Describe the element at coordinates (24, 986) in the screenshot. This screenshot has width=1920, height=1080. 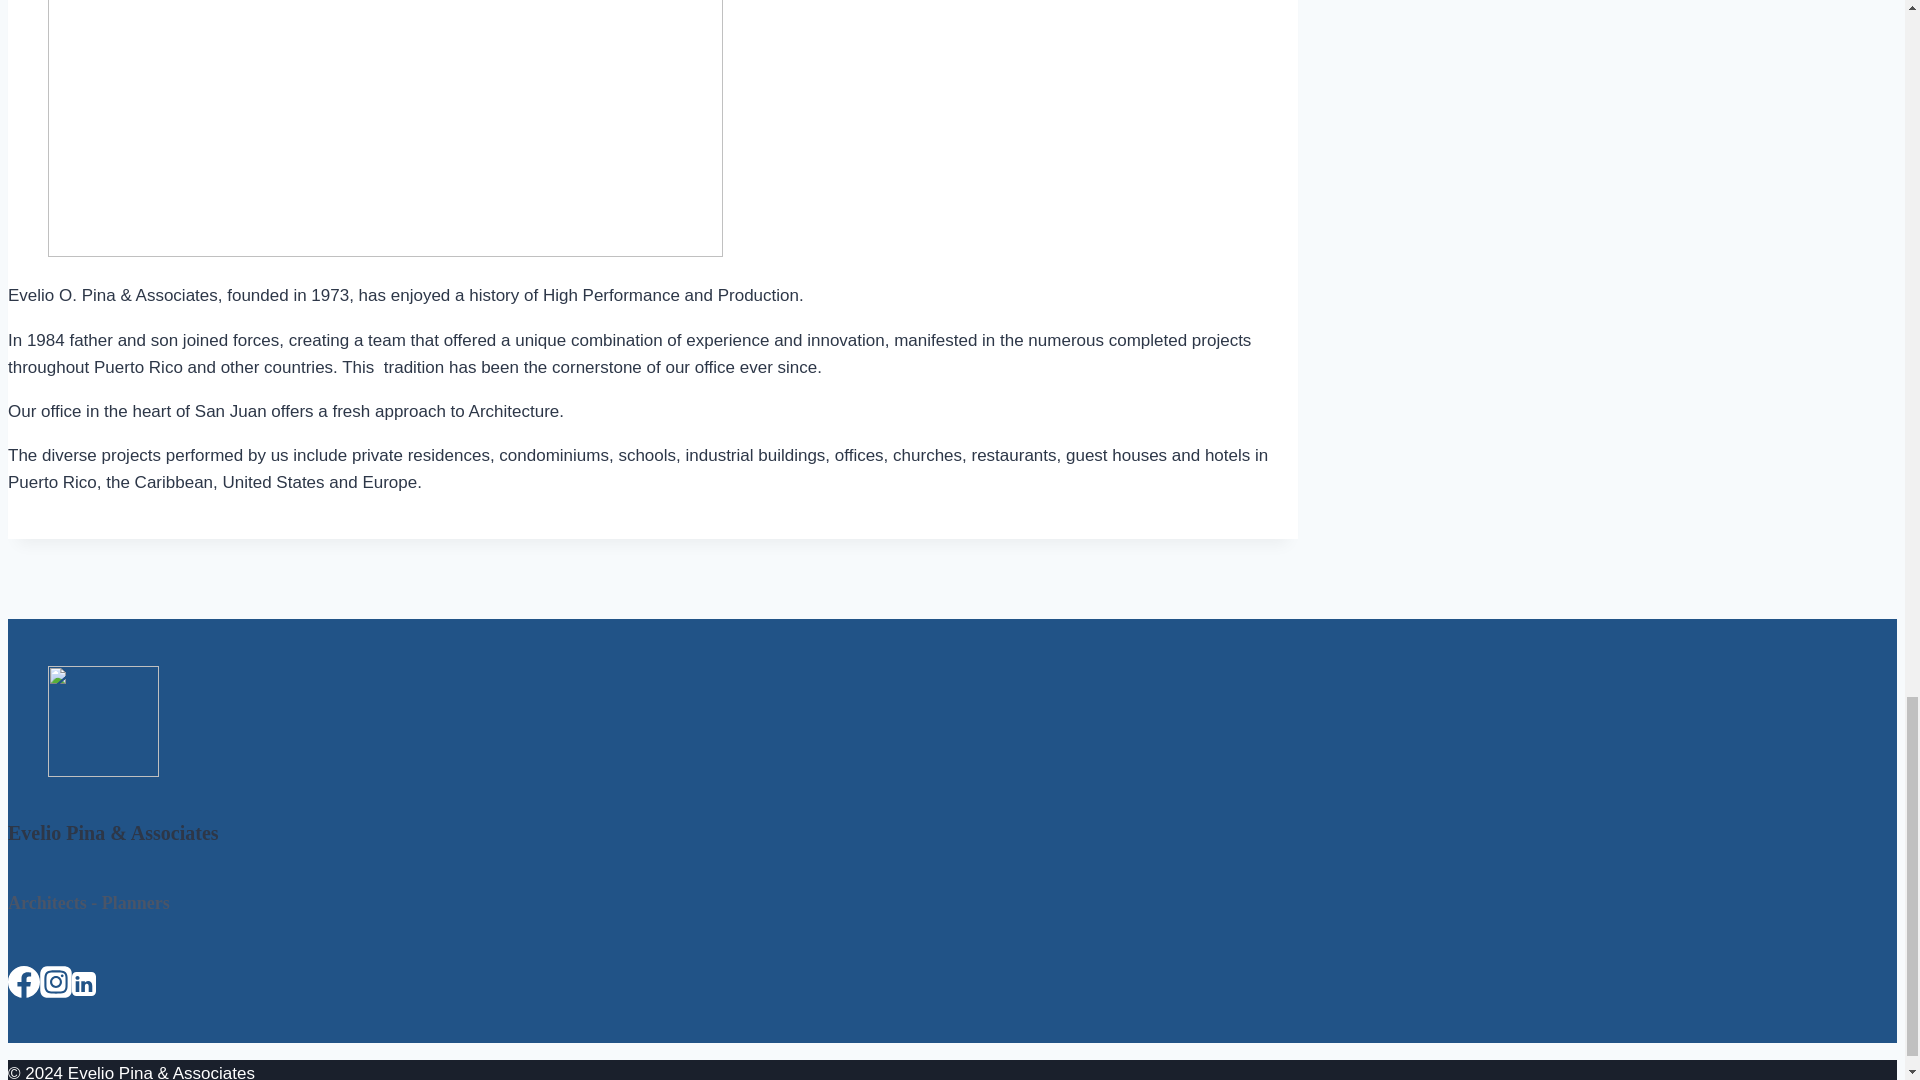
I see `Facebook` at that location.